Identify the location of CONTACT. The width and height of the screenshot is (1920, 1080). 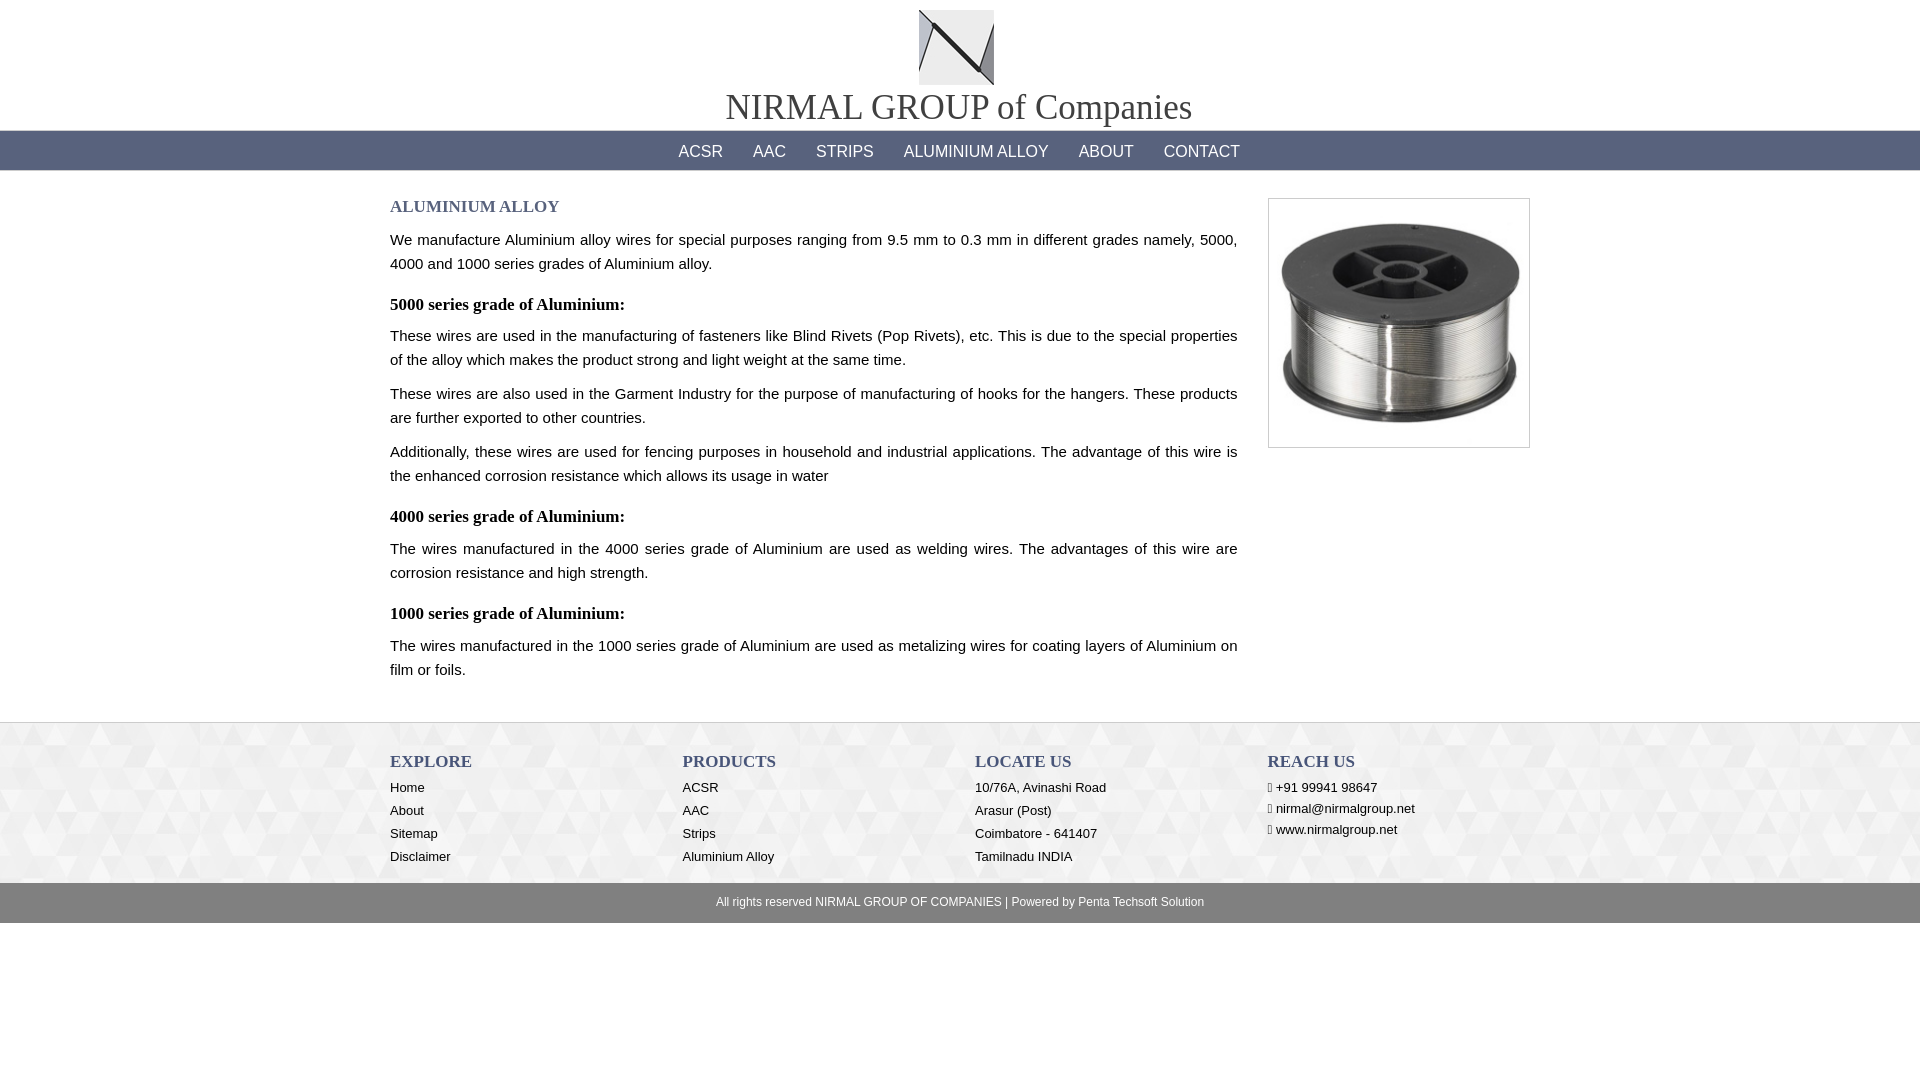
(1202, 150).